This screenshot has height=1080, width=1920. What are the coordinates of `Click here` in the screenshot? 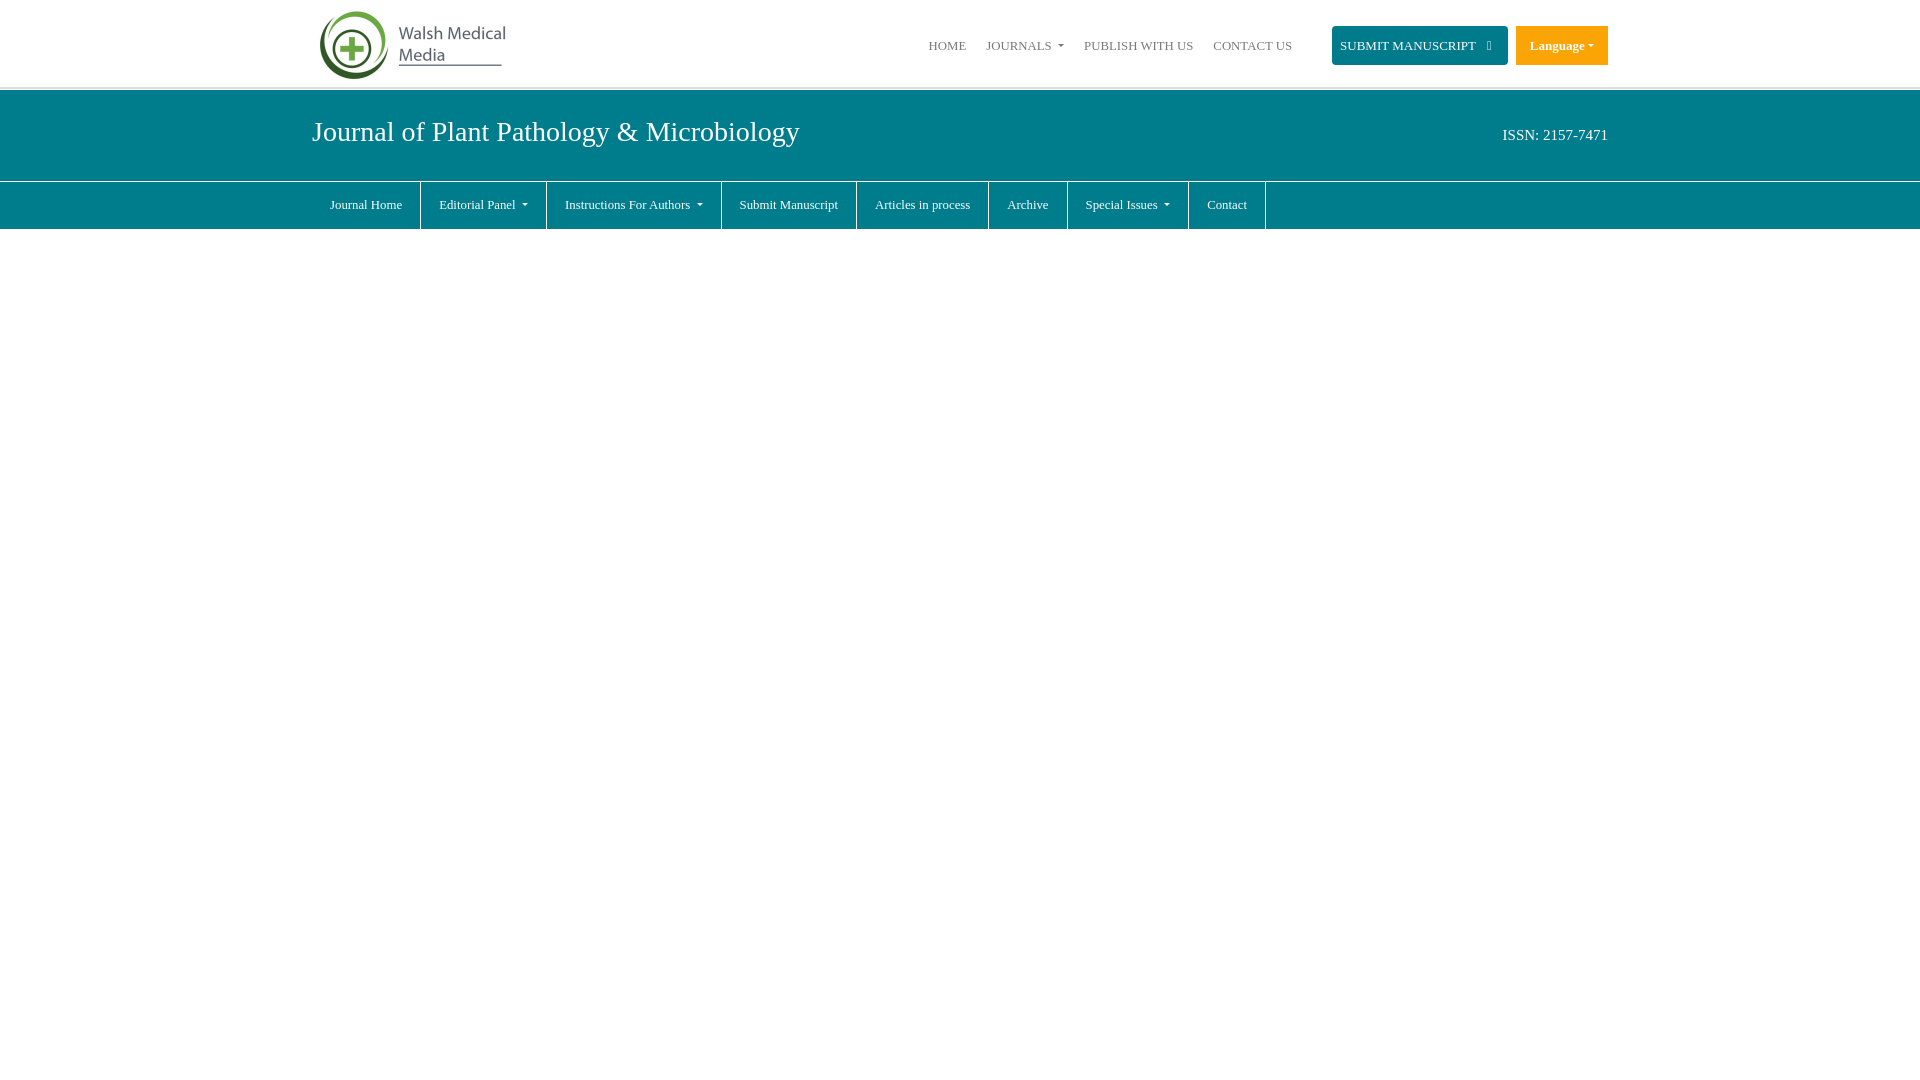 It's located at (1138, 45).